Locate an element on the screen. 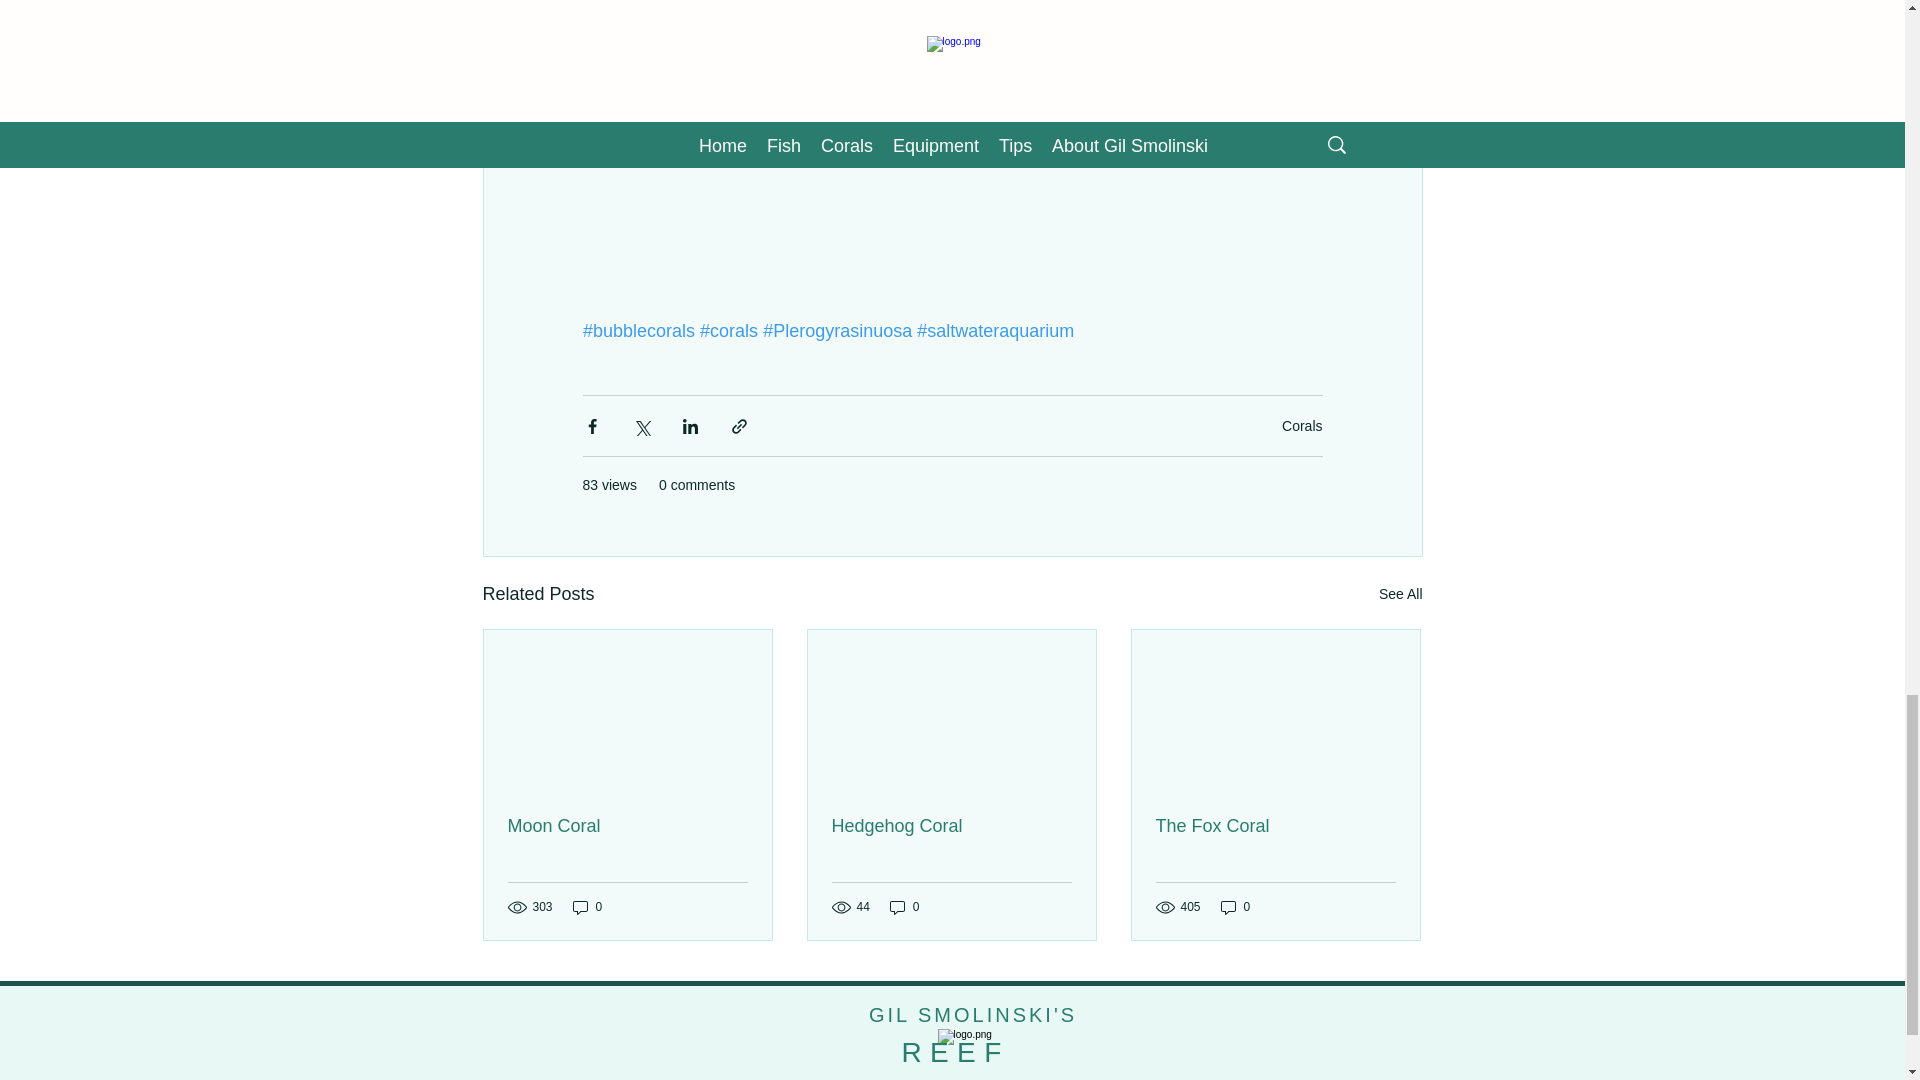 The width and height of the screenshot is (1920, 1080). 0 is located at coordinates (587, 906).